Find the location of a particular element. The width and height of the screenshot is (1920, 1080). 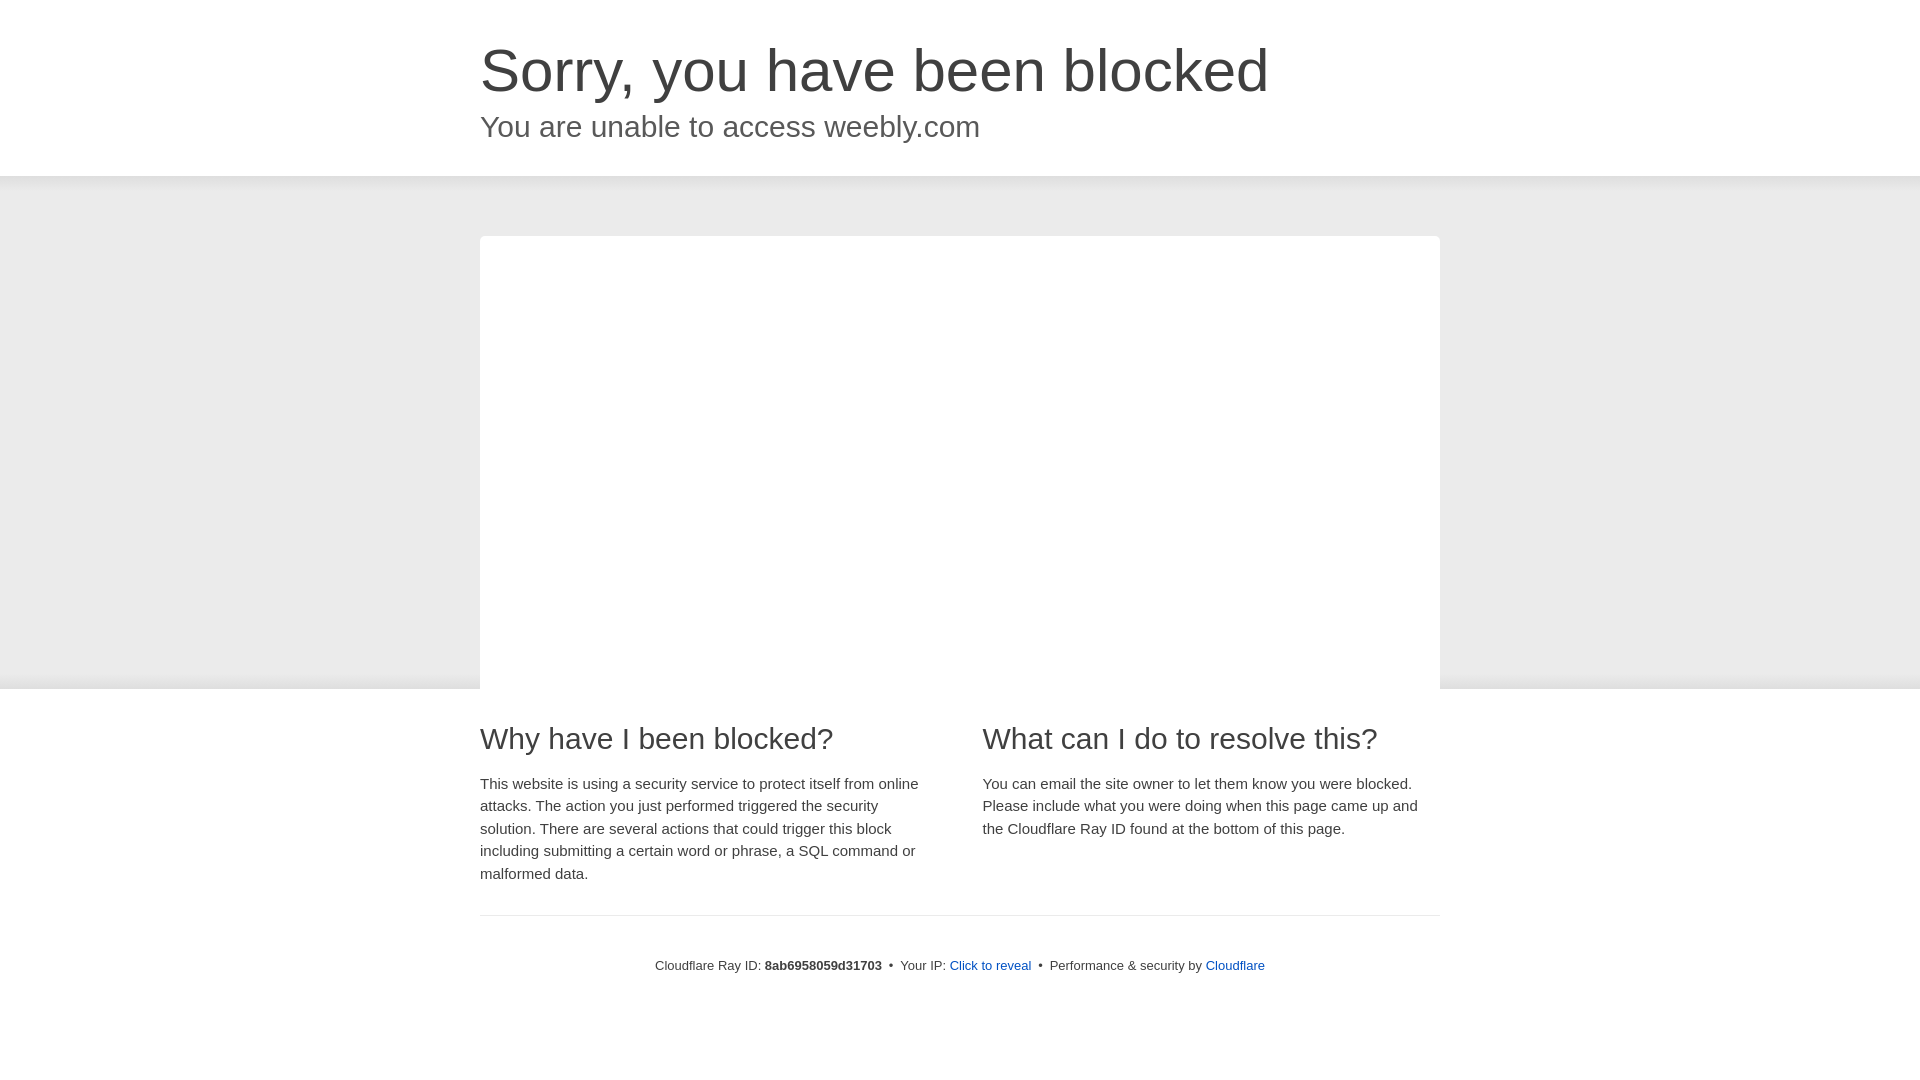

Cloudflare is located at coordinates (1235, 965).